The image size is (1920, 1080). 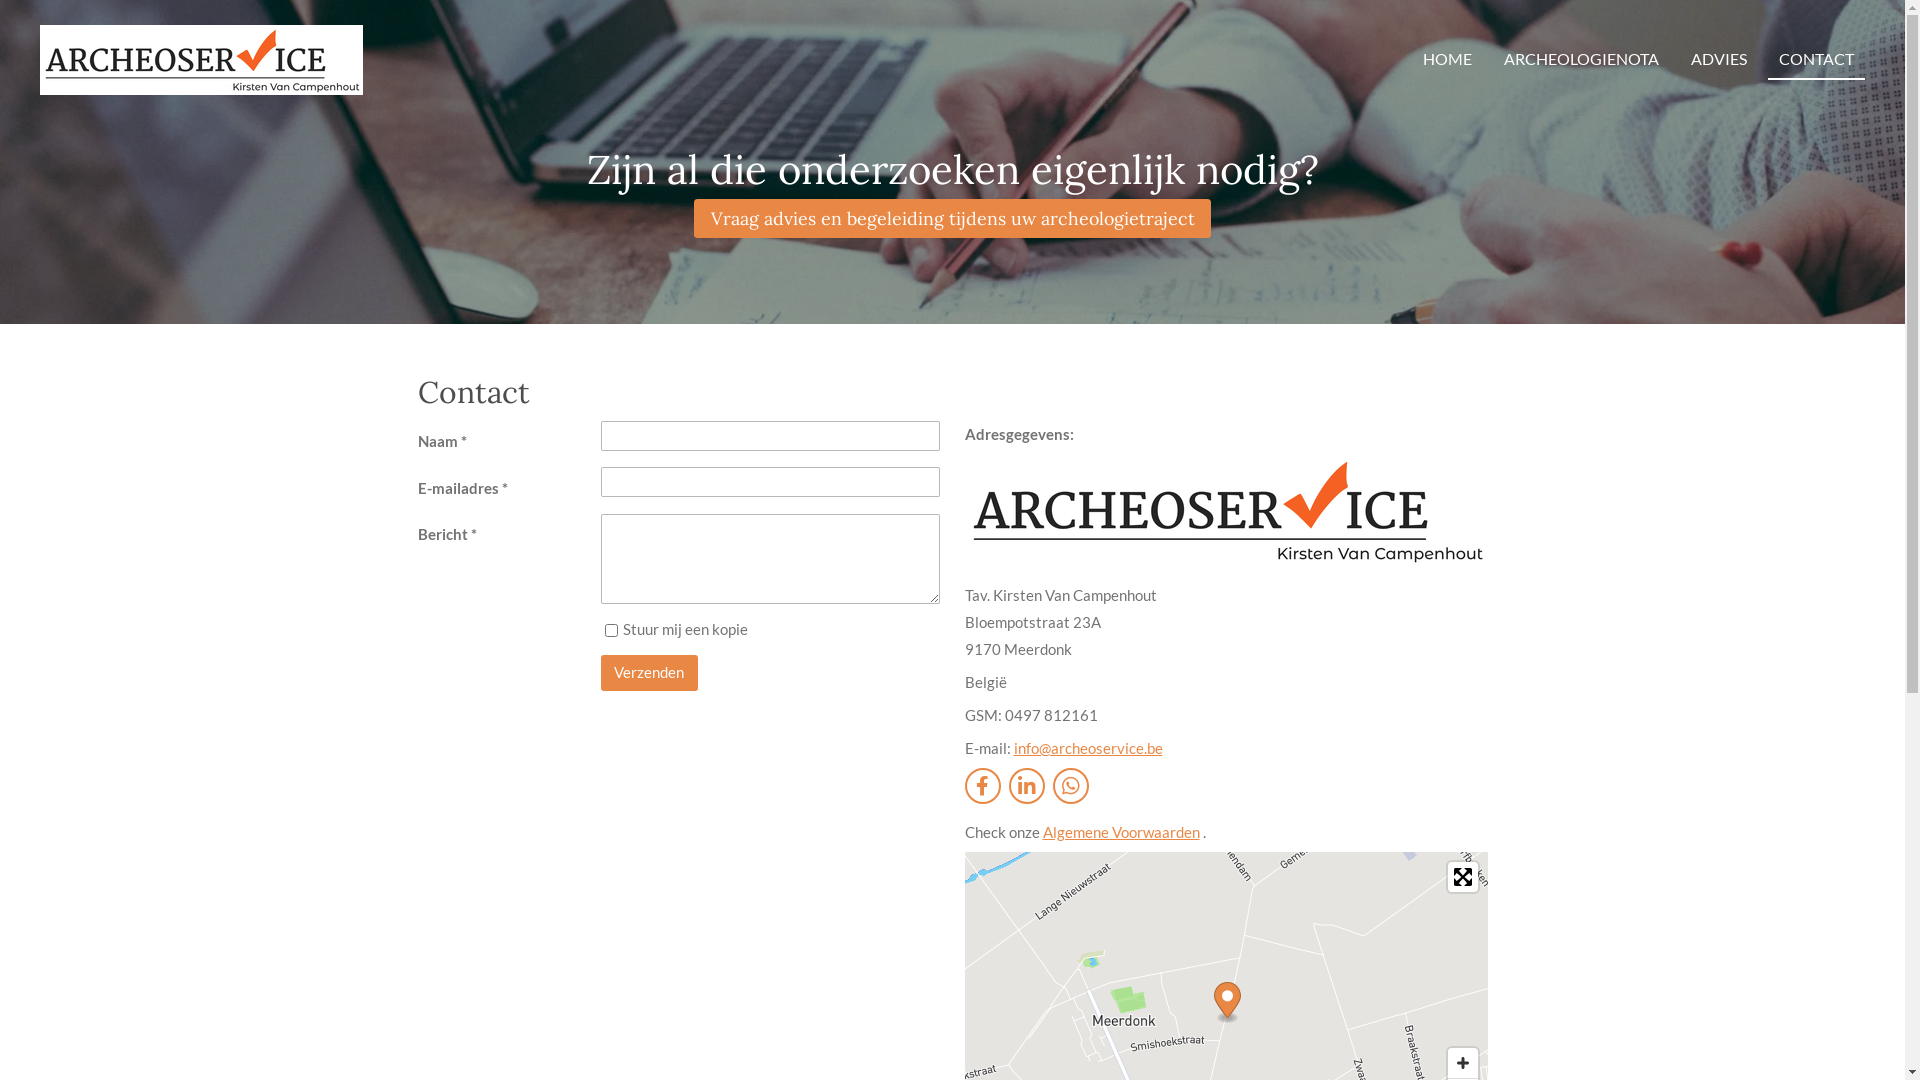 What do you see at coordinates (1088, 747) in the screenshot?
I see `info@archeoservice.be` at bounding box center [1088, 747].